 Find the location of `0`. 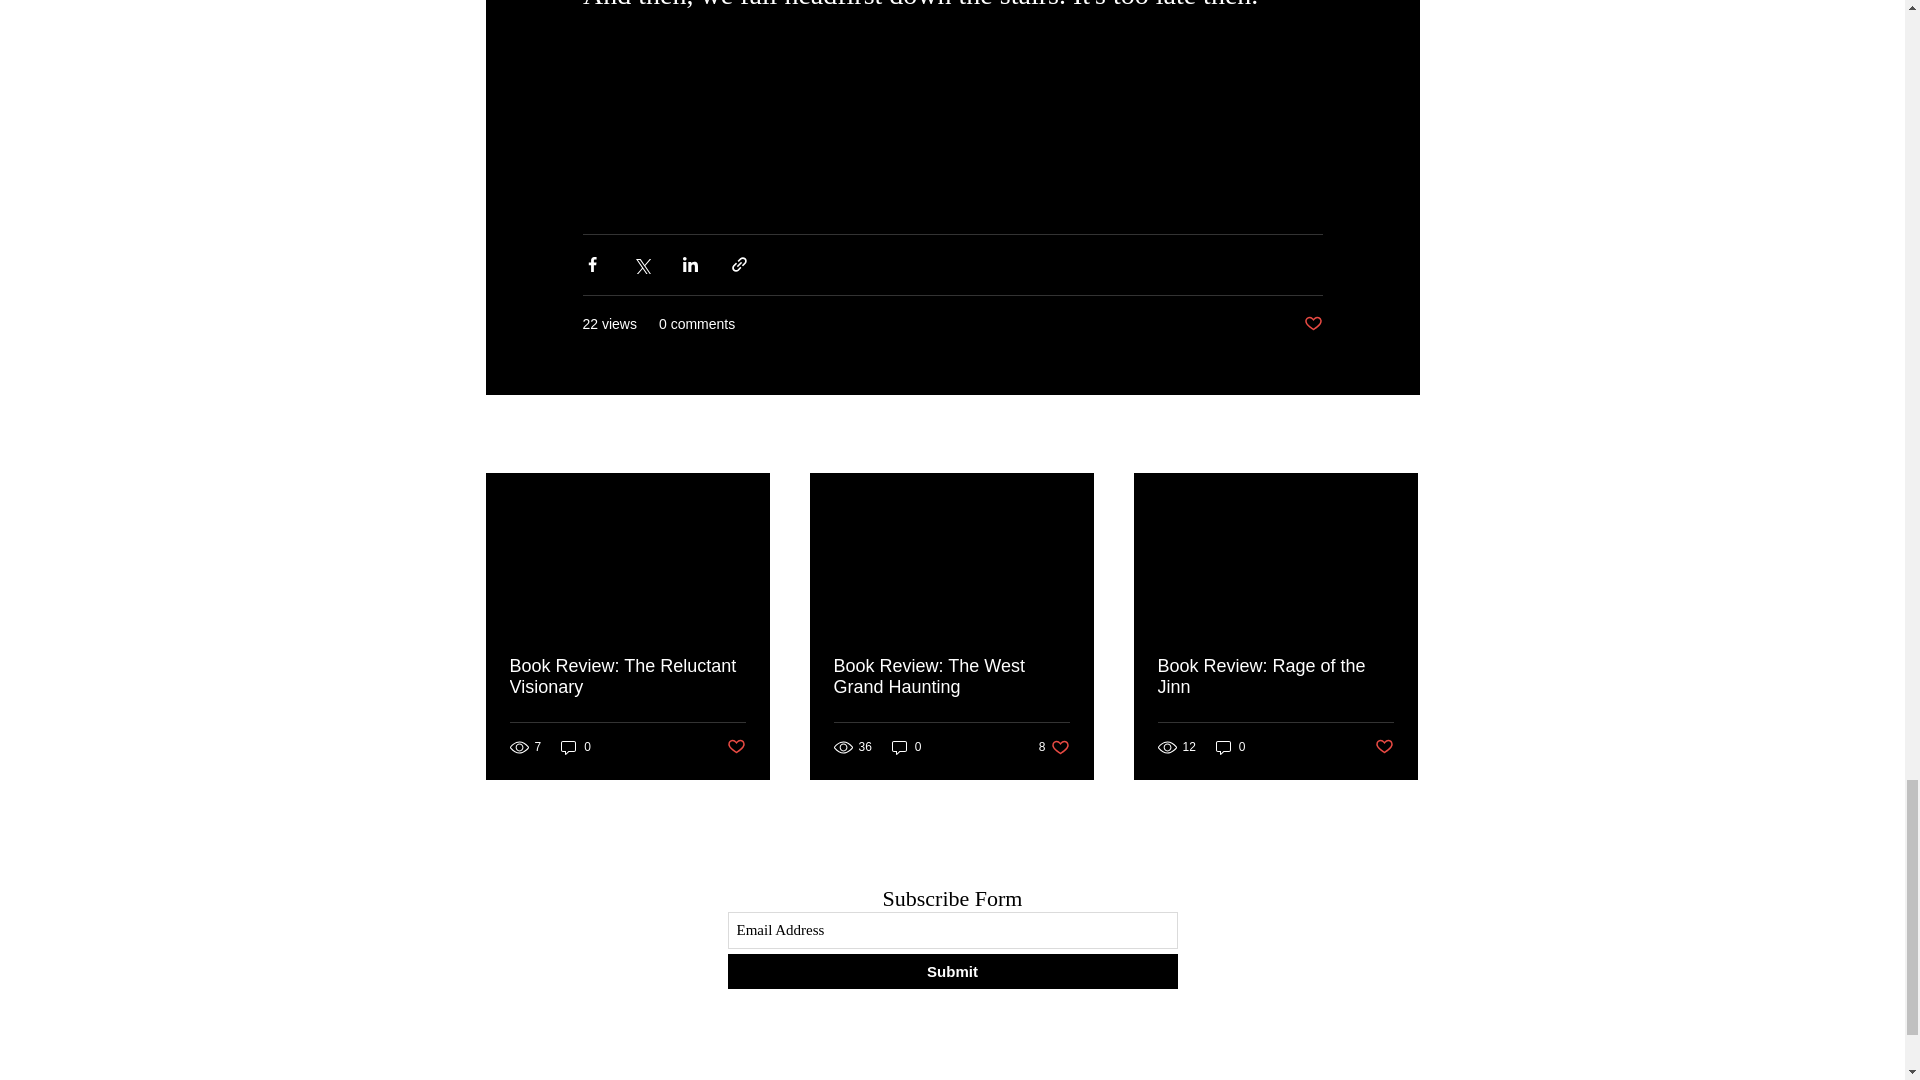

0 is located at coordinates (1400, 436).